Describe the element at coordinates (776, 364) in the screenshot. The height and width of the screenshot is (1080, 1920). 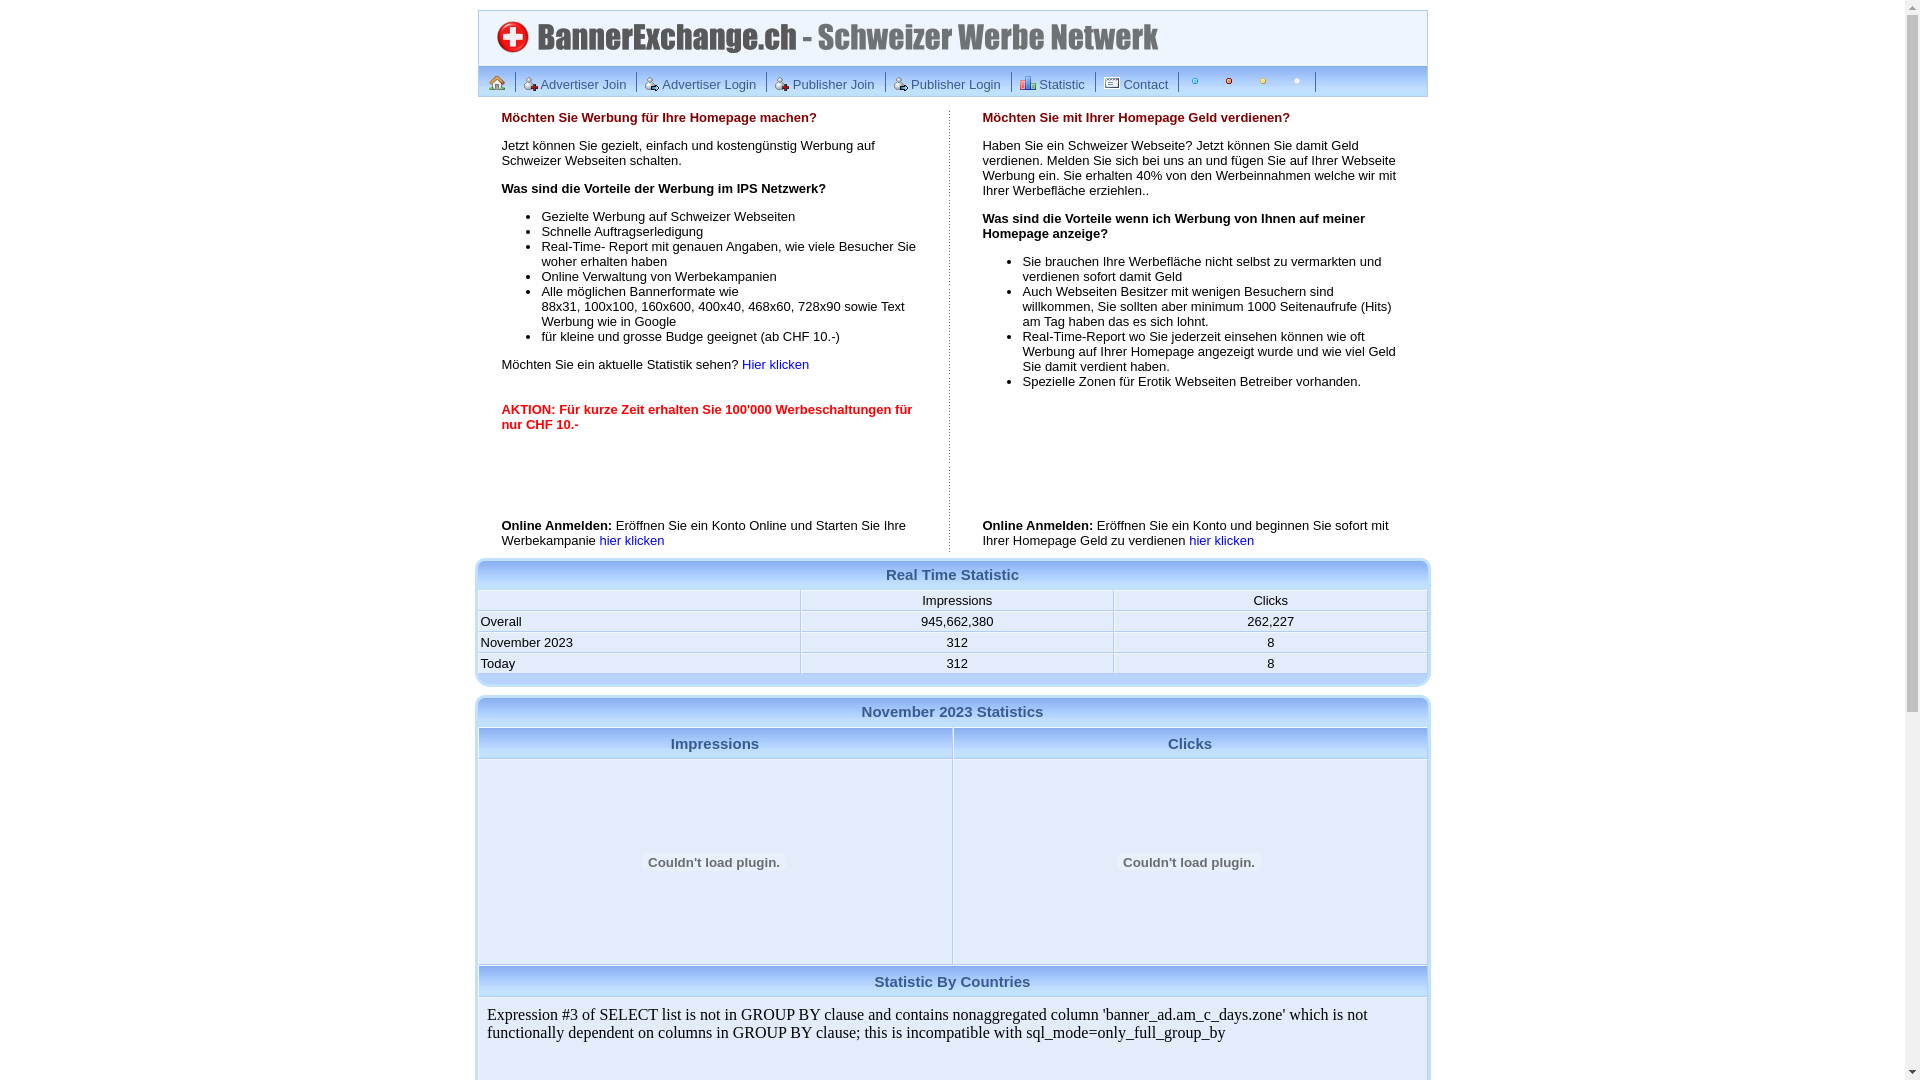
I see `Hier klicken` at that location.